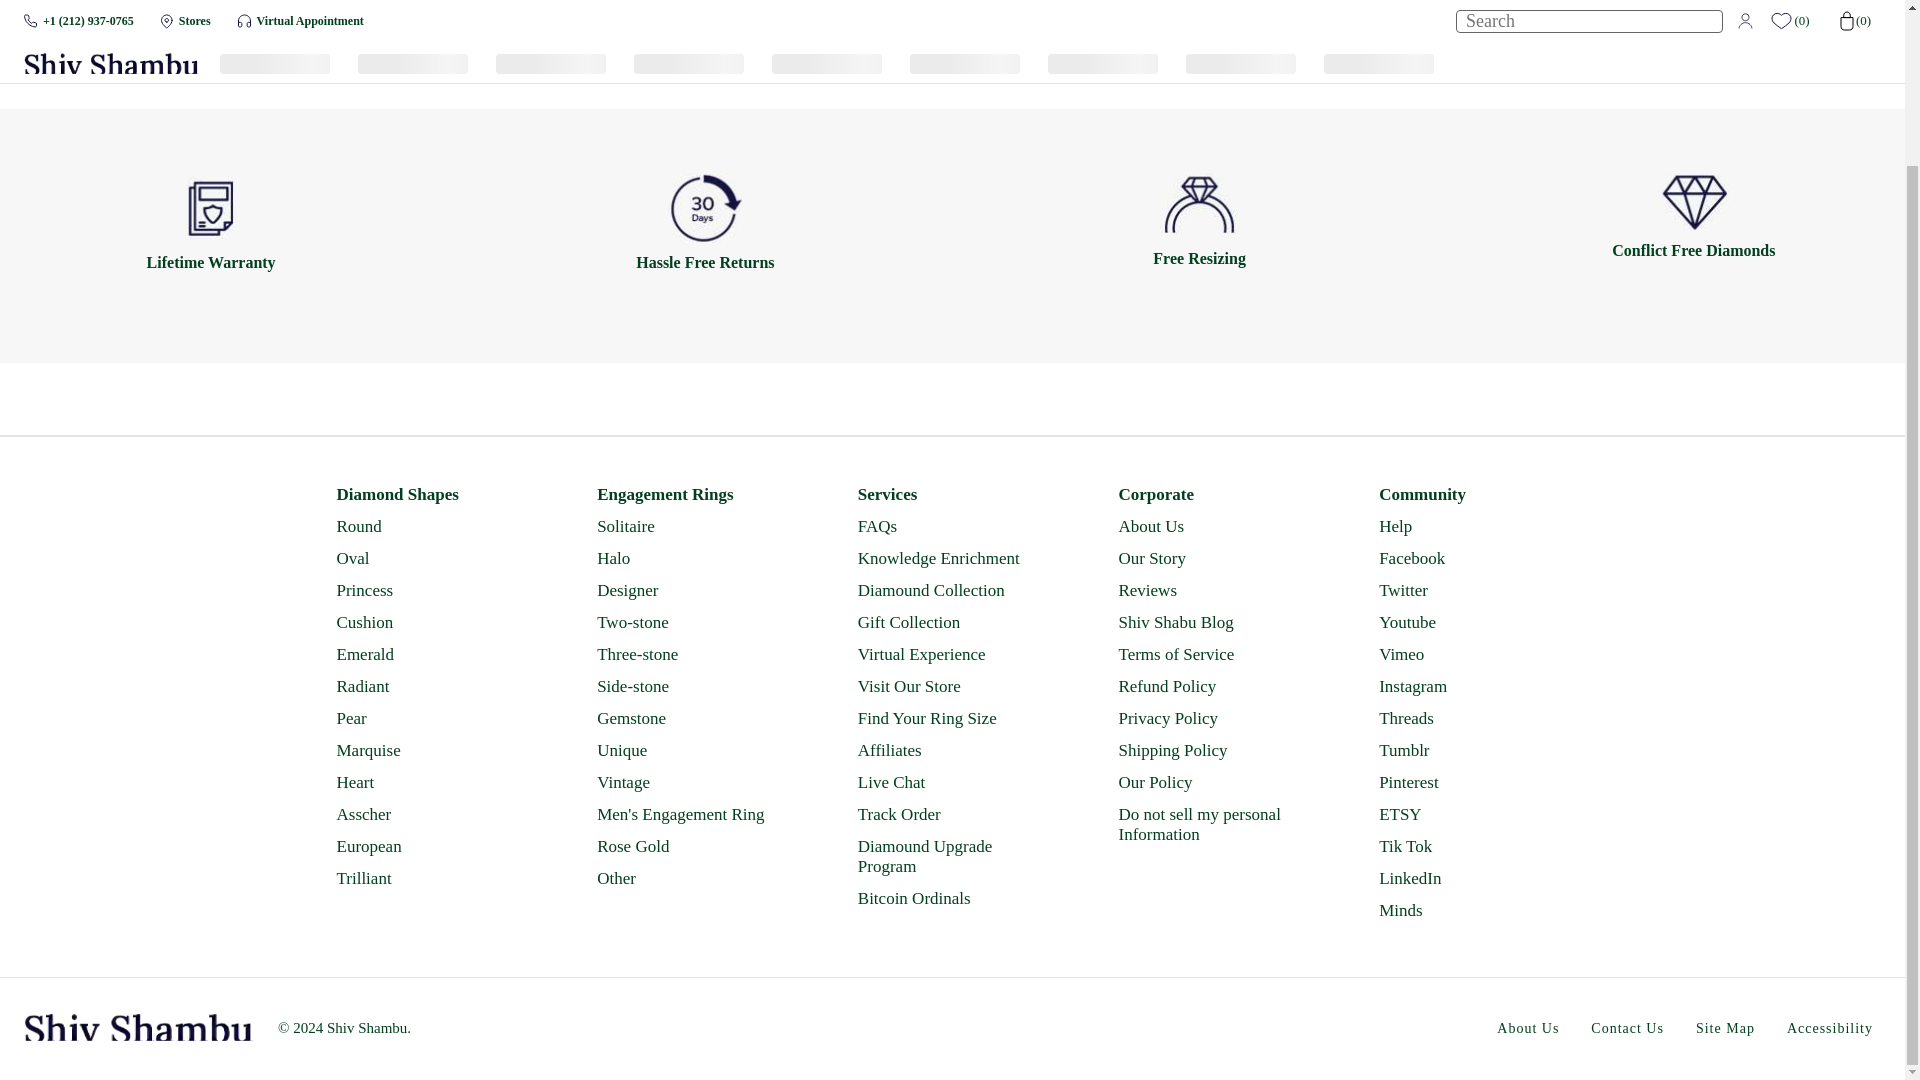  What do you see at coordinates (138, 1028) in the screenshot?
I see `Shiv Shambu` at bounding box center [138, 1028].